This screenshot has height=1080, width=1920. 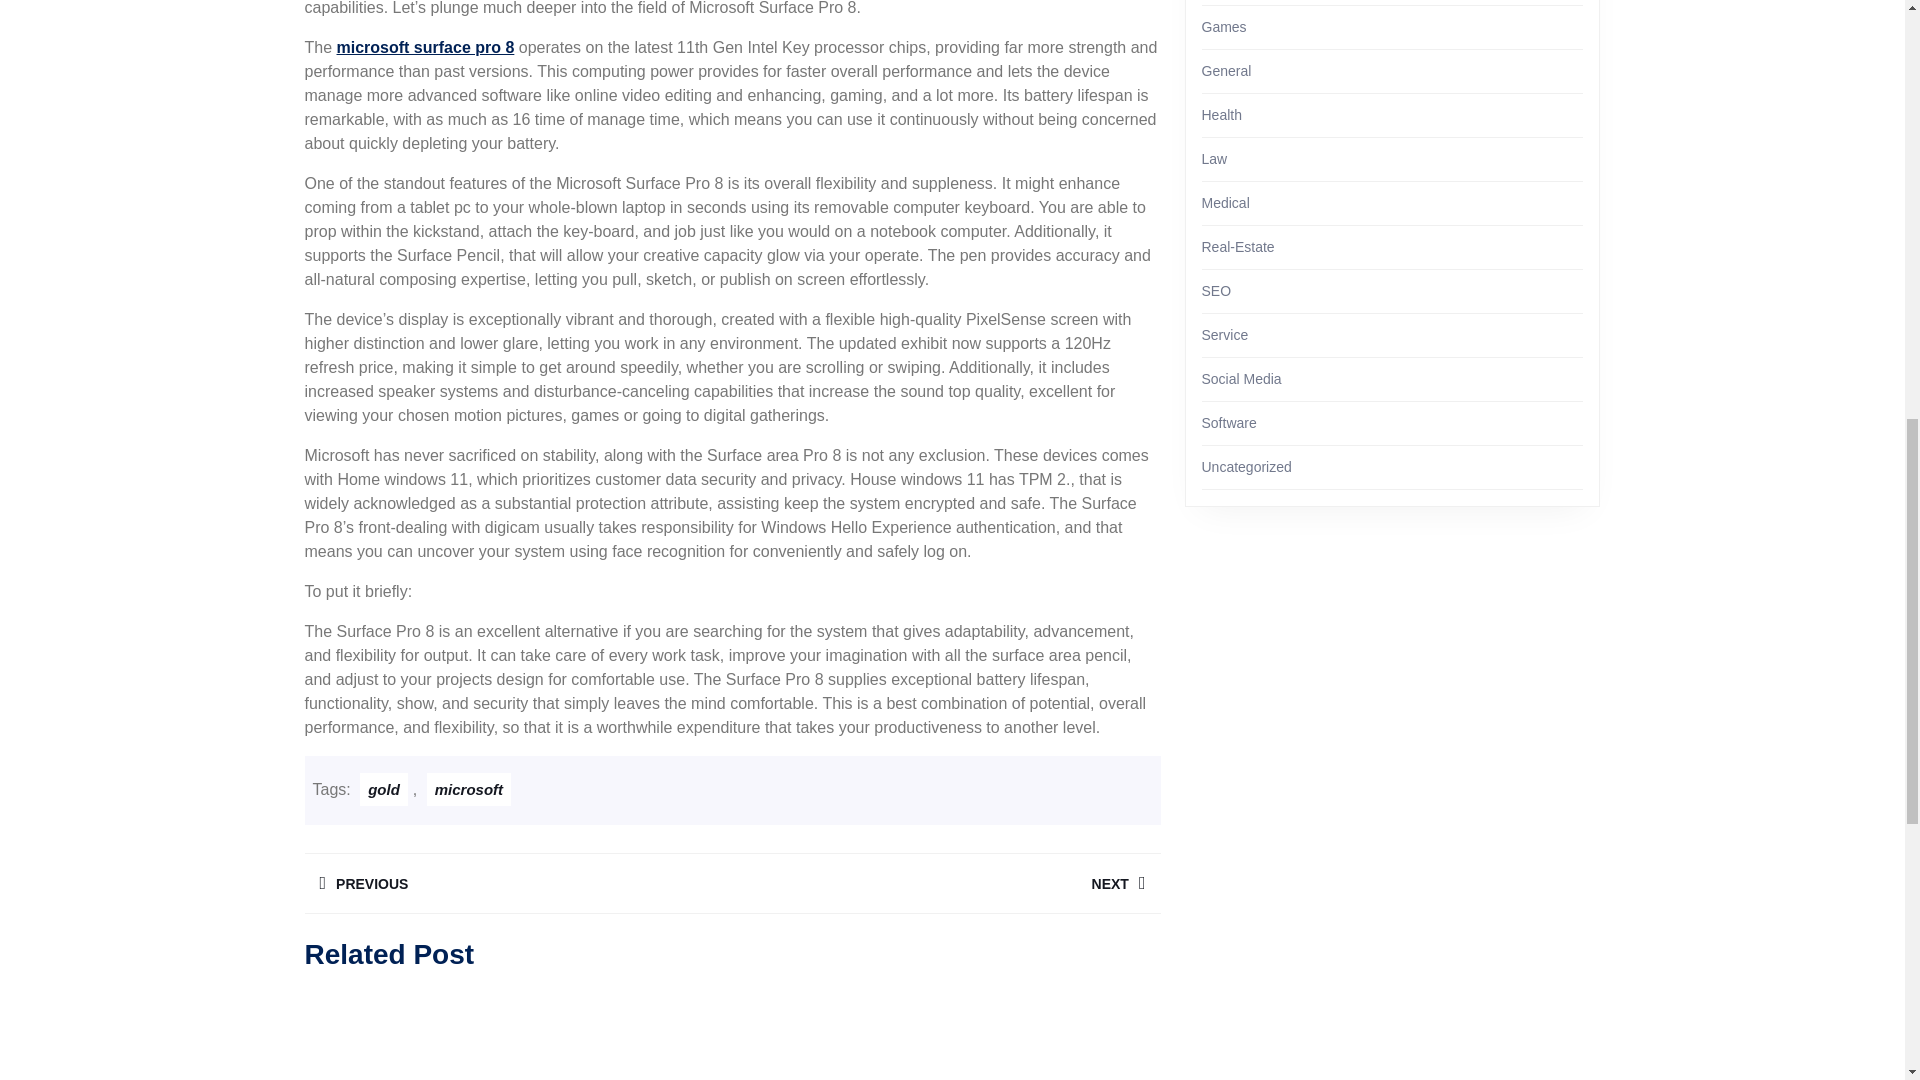 What do you see at coordinates (945, 883) in the screenshot?
I see `microsoft` at bounding box center [945, 883].